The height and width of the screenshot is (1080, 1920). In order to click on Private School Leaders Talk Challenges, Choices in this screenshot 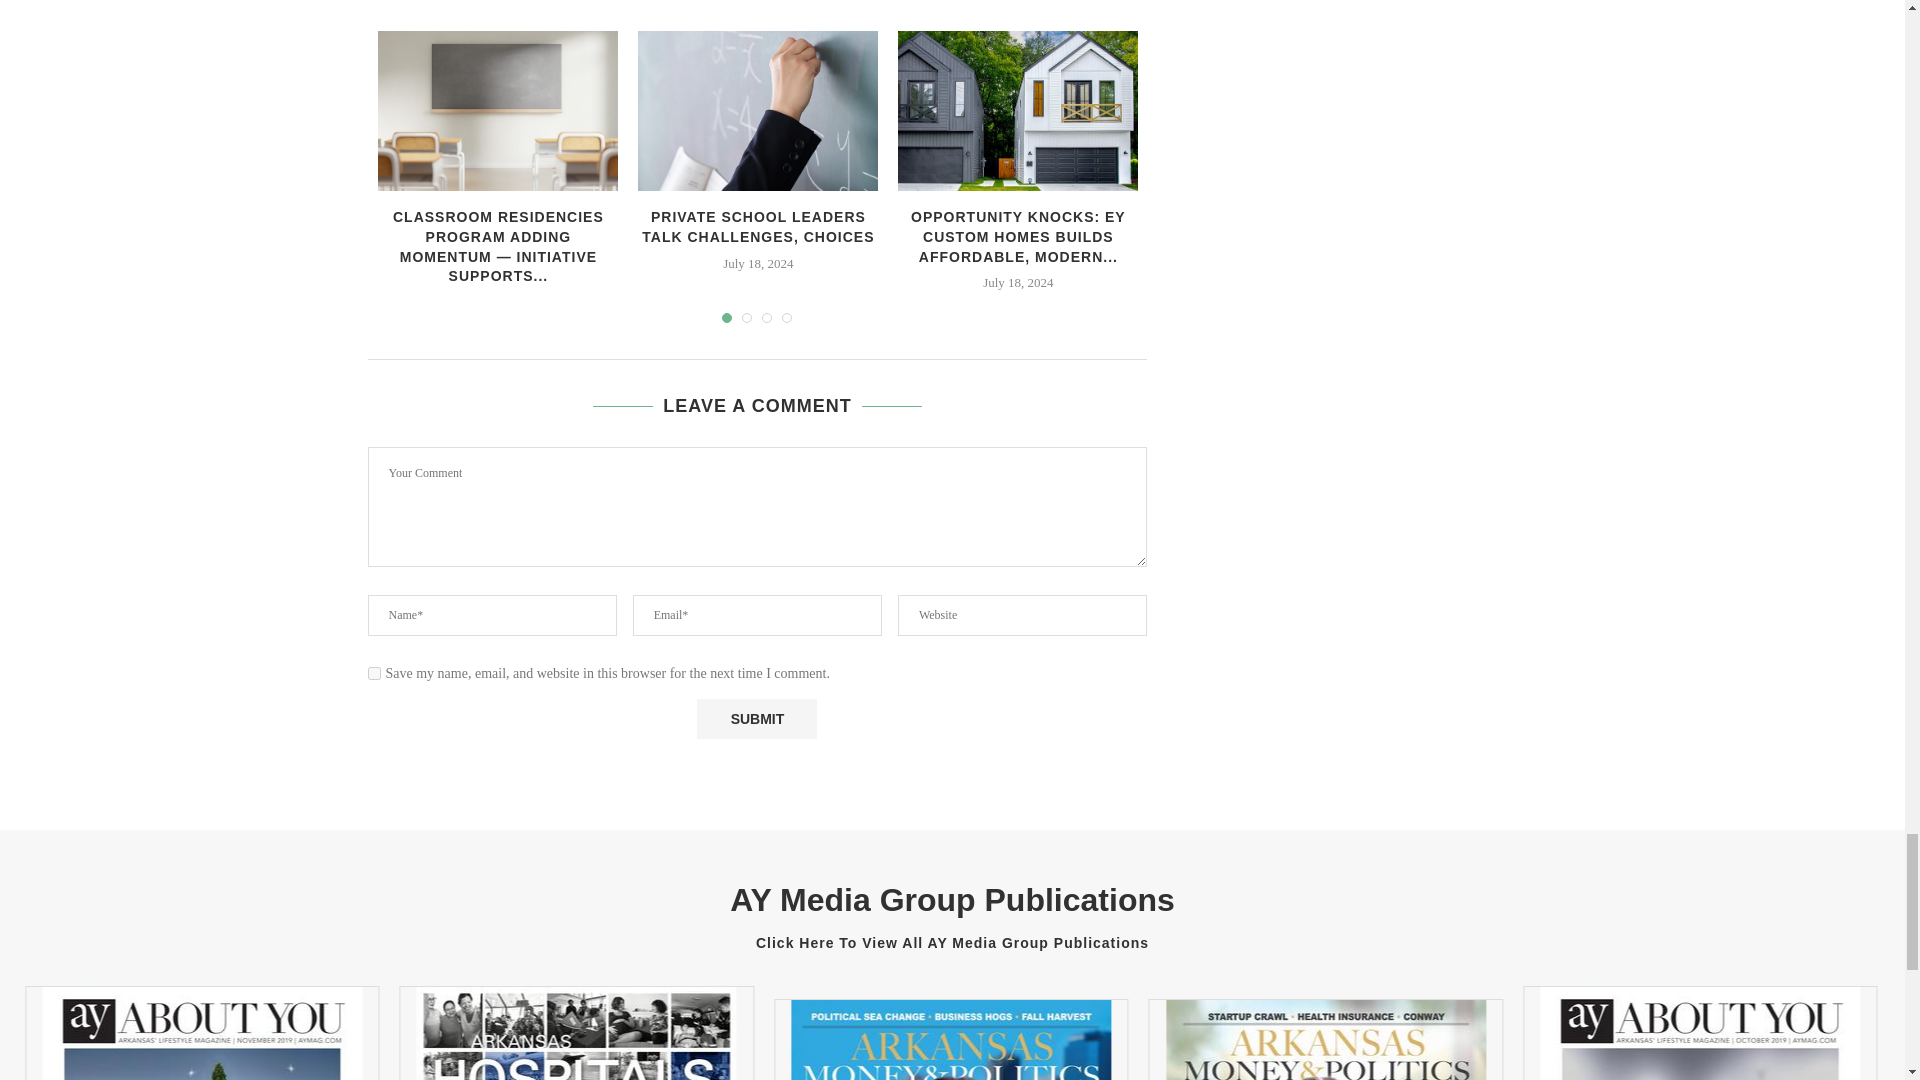, I will do `click(757, 111)`.